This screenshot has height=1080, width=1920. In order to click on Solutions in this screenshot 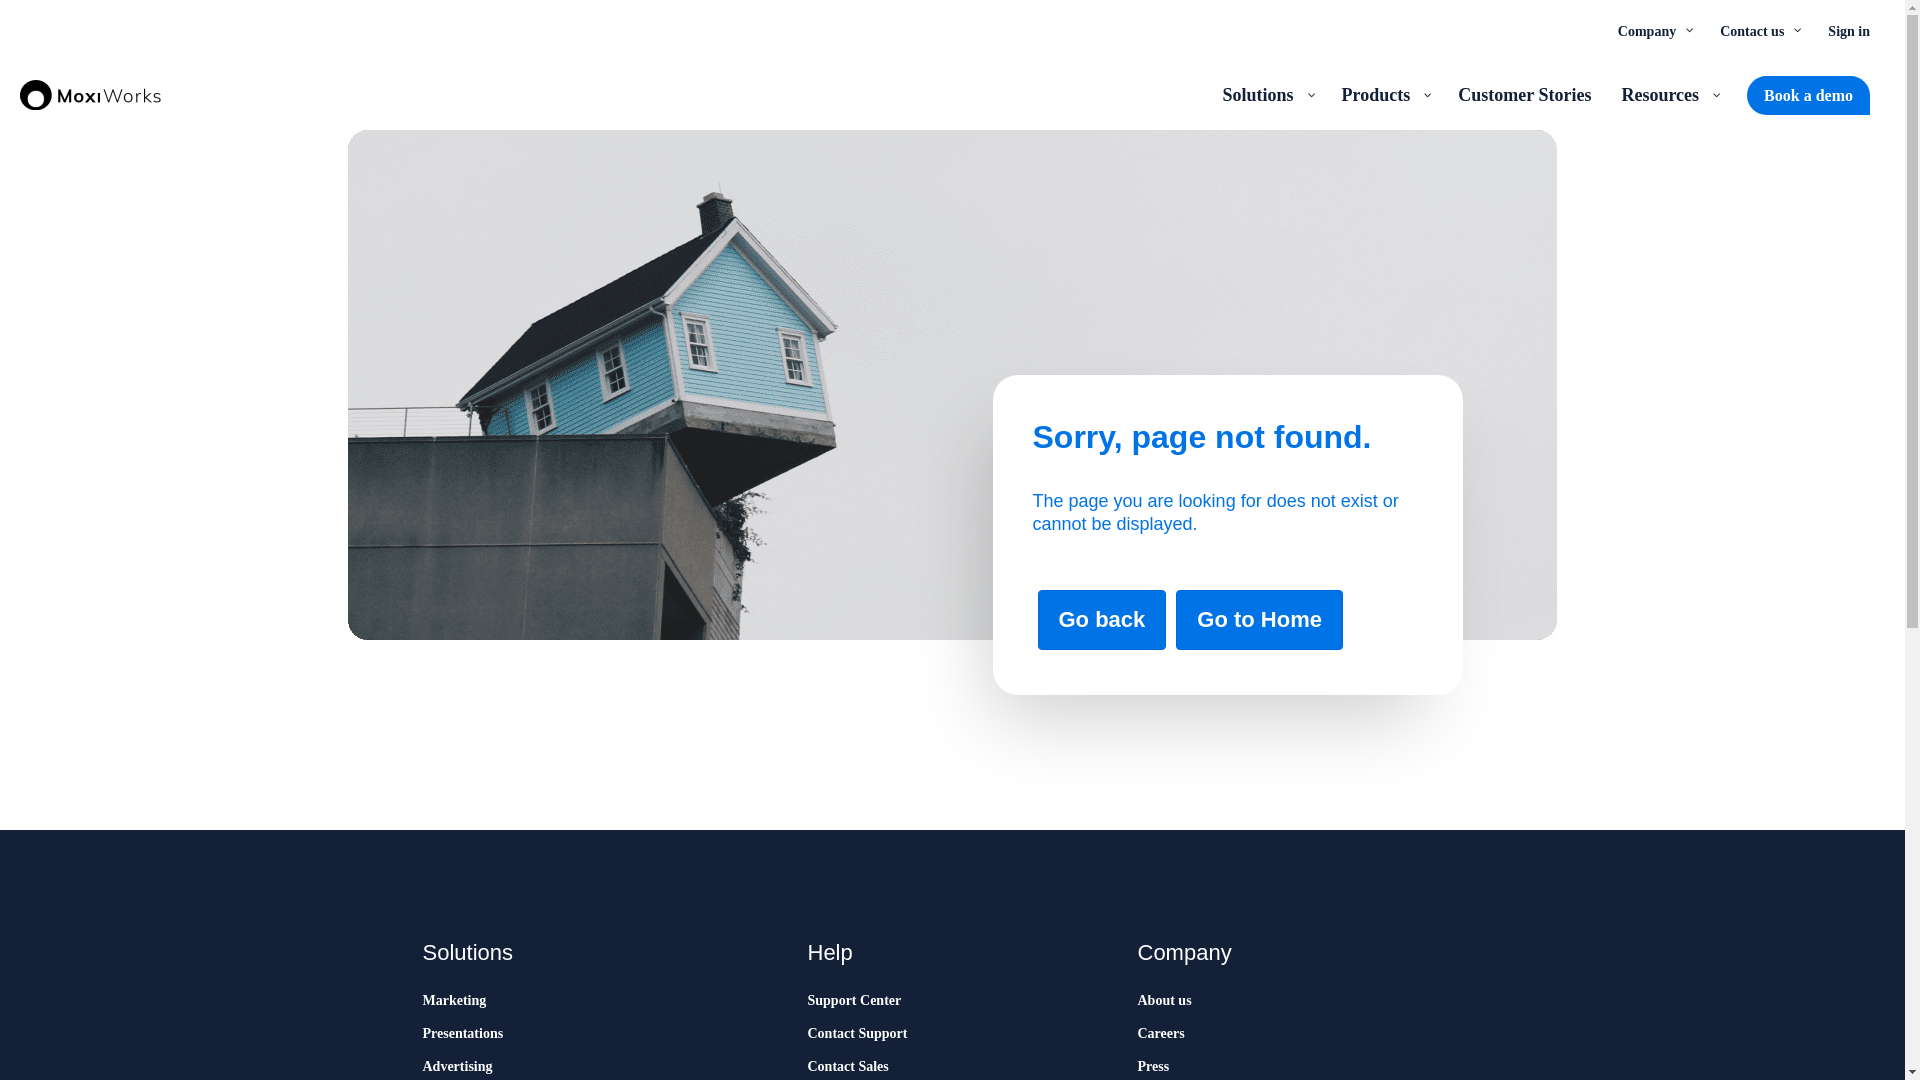, I will do `click(1266, 94)`.